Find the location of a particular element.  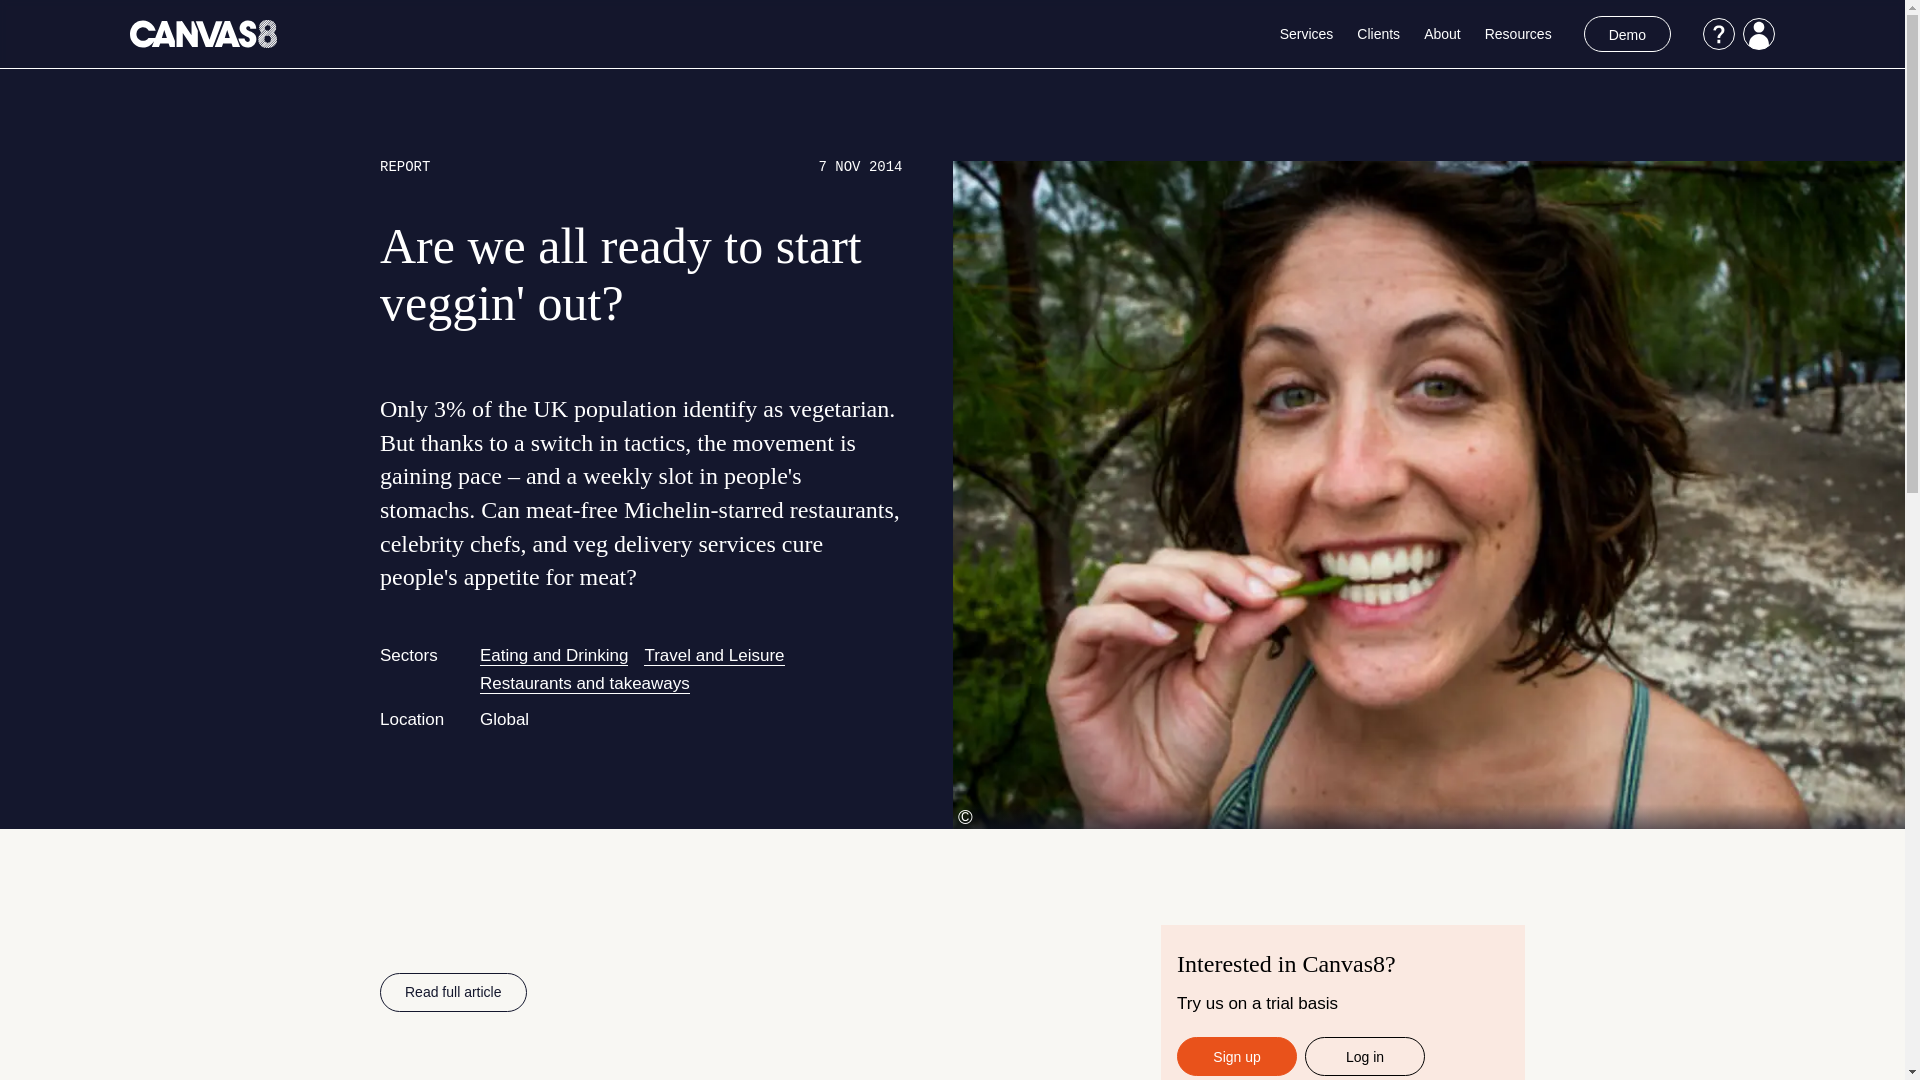

Read full article is located at coordinates (453, 992).